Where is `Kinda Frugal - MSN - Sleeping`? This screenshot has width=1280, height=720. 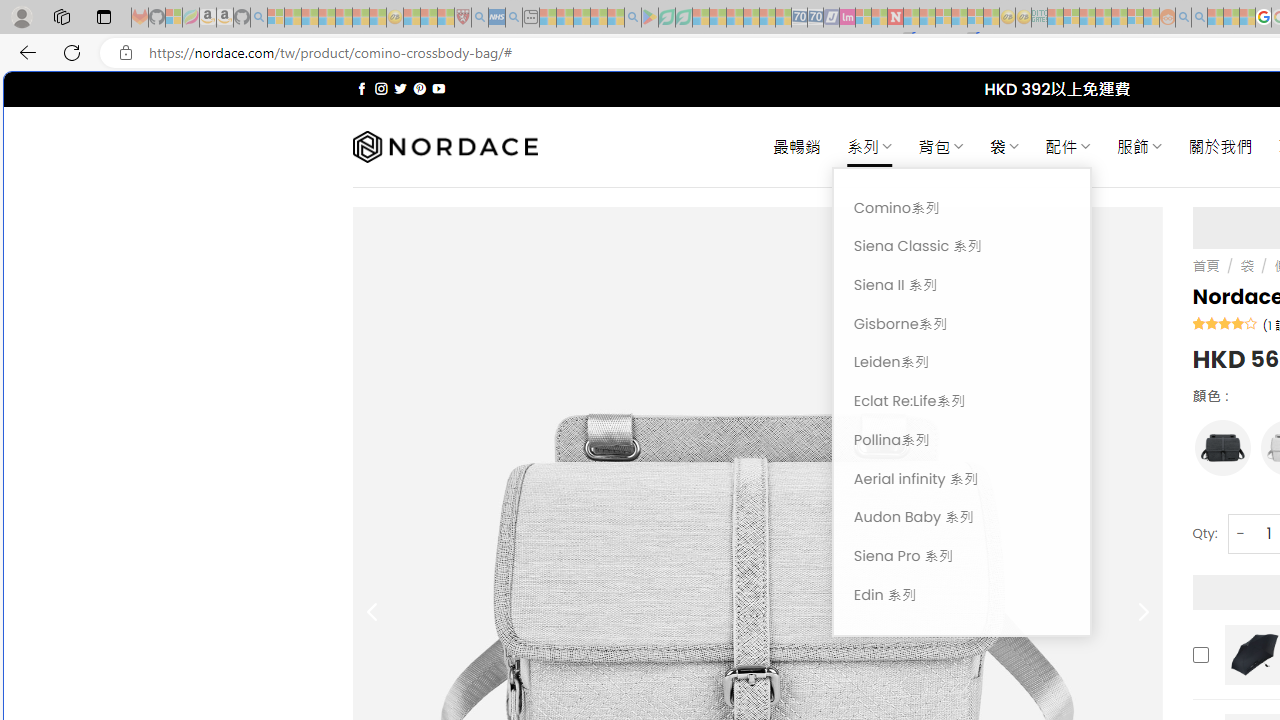 Kinda Frugal - MSN - Sleeping is located at coordinates (1120, 18).